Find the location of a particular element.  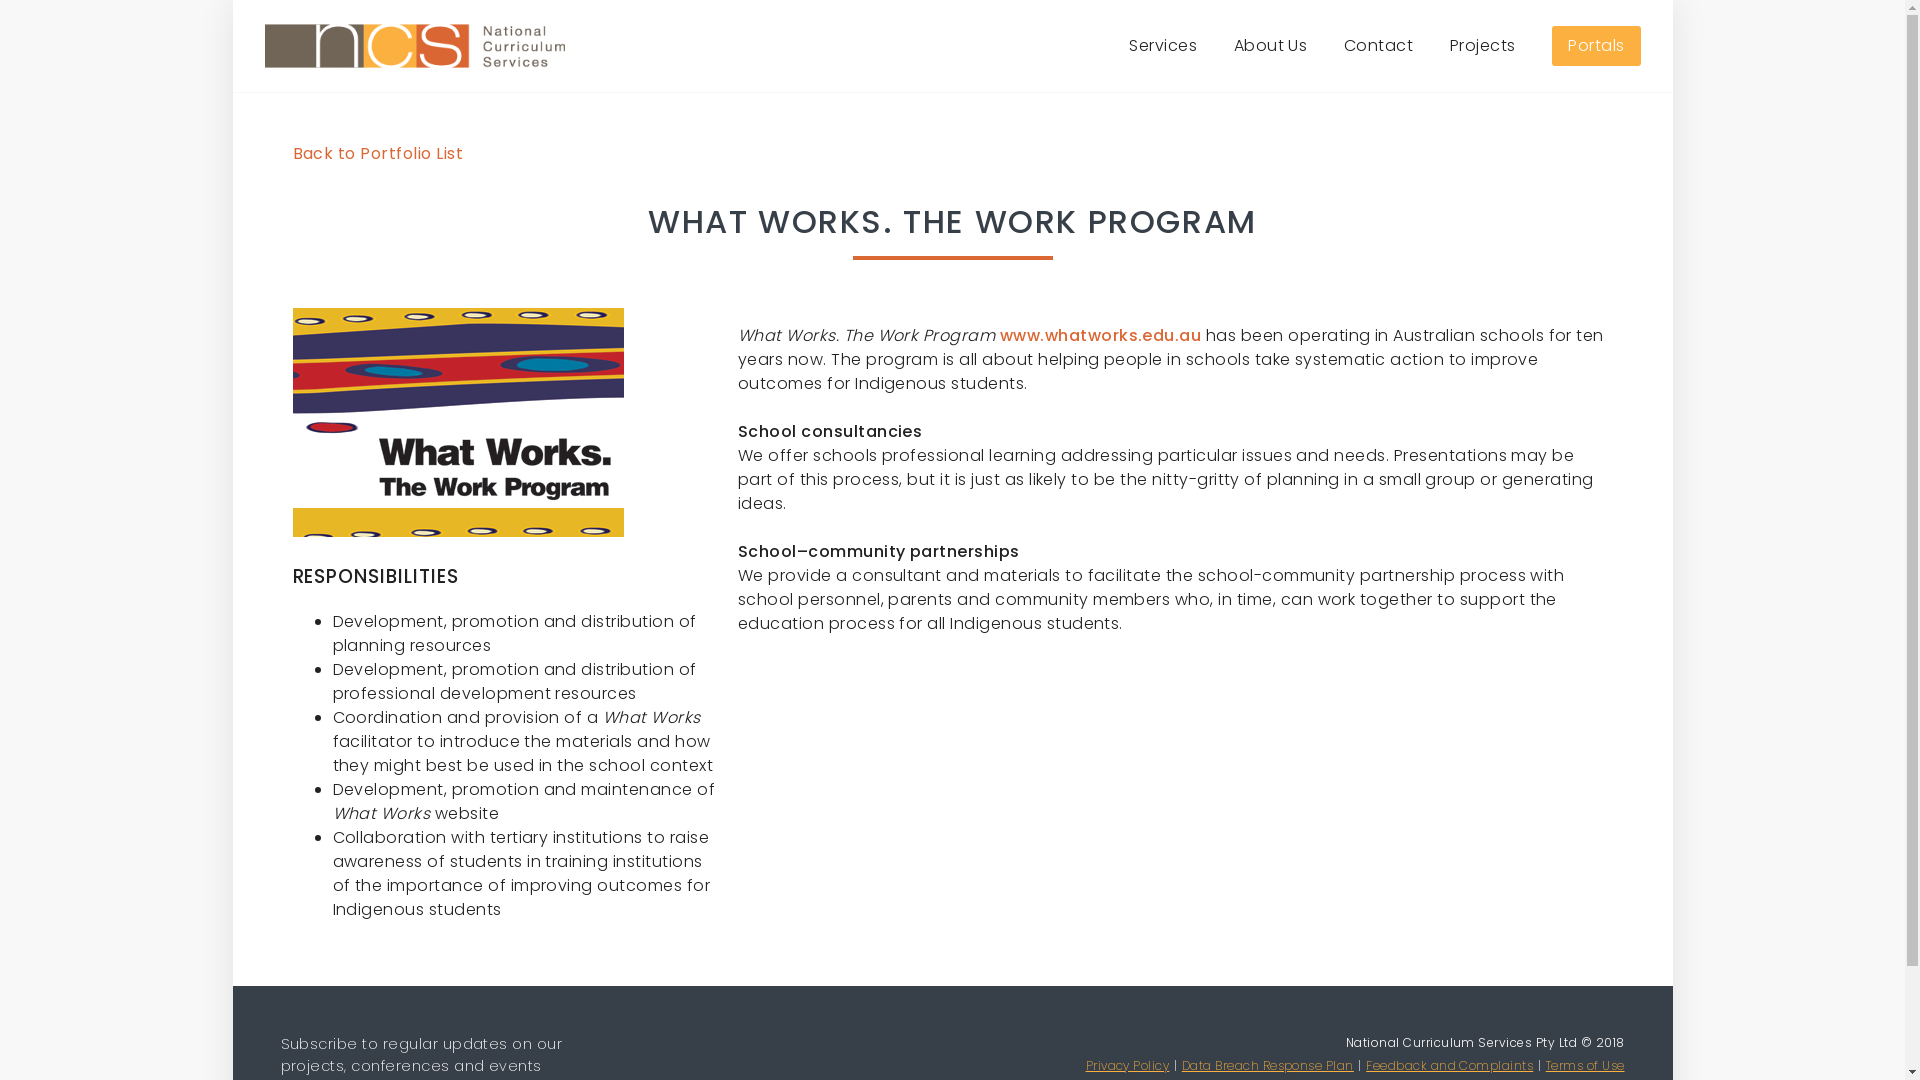

Services is located at coordinates (1163, 46).